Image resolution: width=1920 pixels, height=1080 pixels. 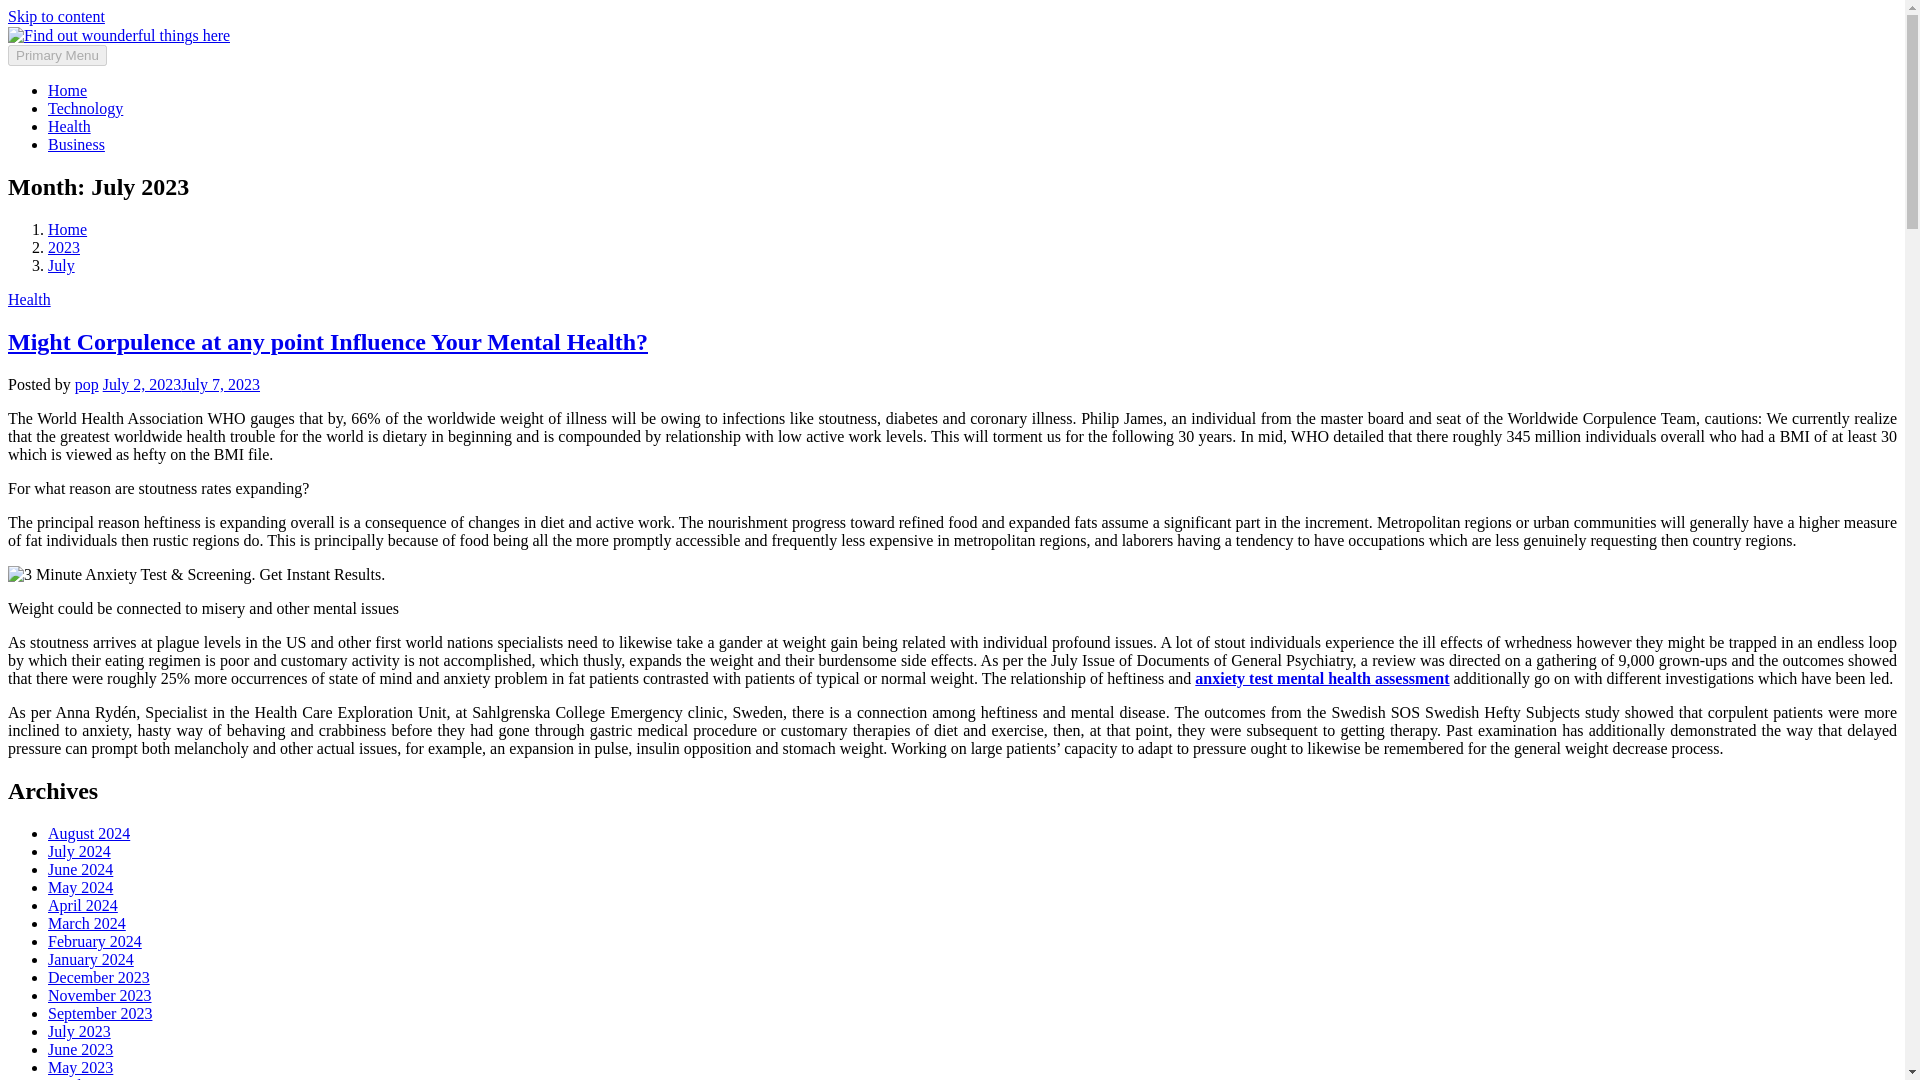 What do you see at coordinates (89, 834) in the screenshot?
I see `August 2024` at bounding box center [89, 834].